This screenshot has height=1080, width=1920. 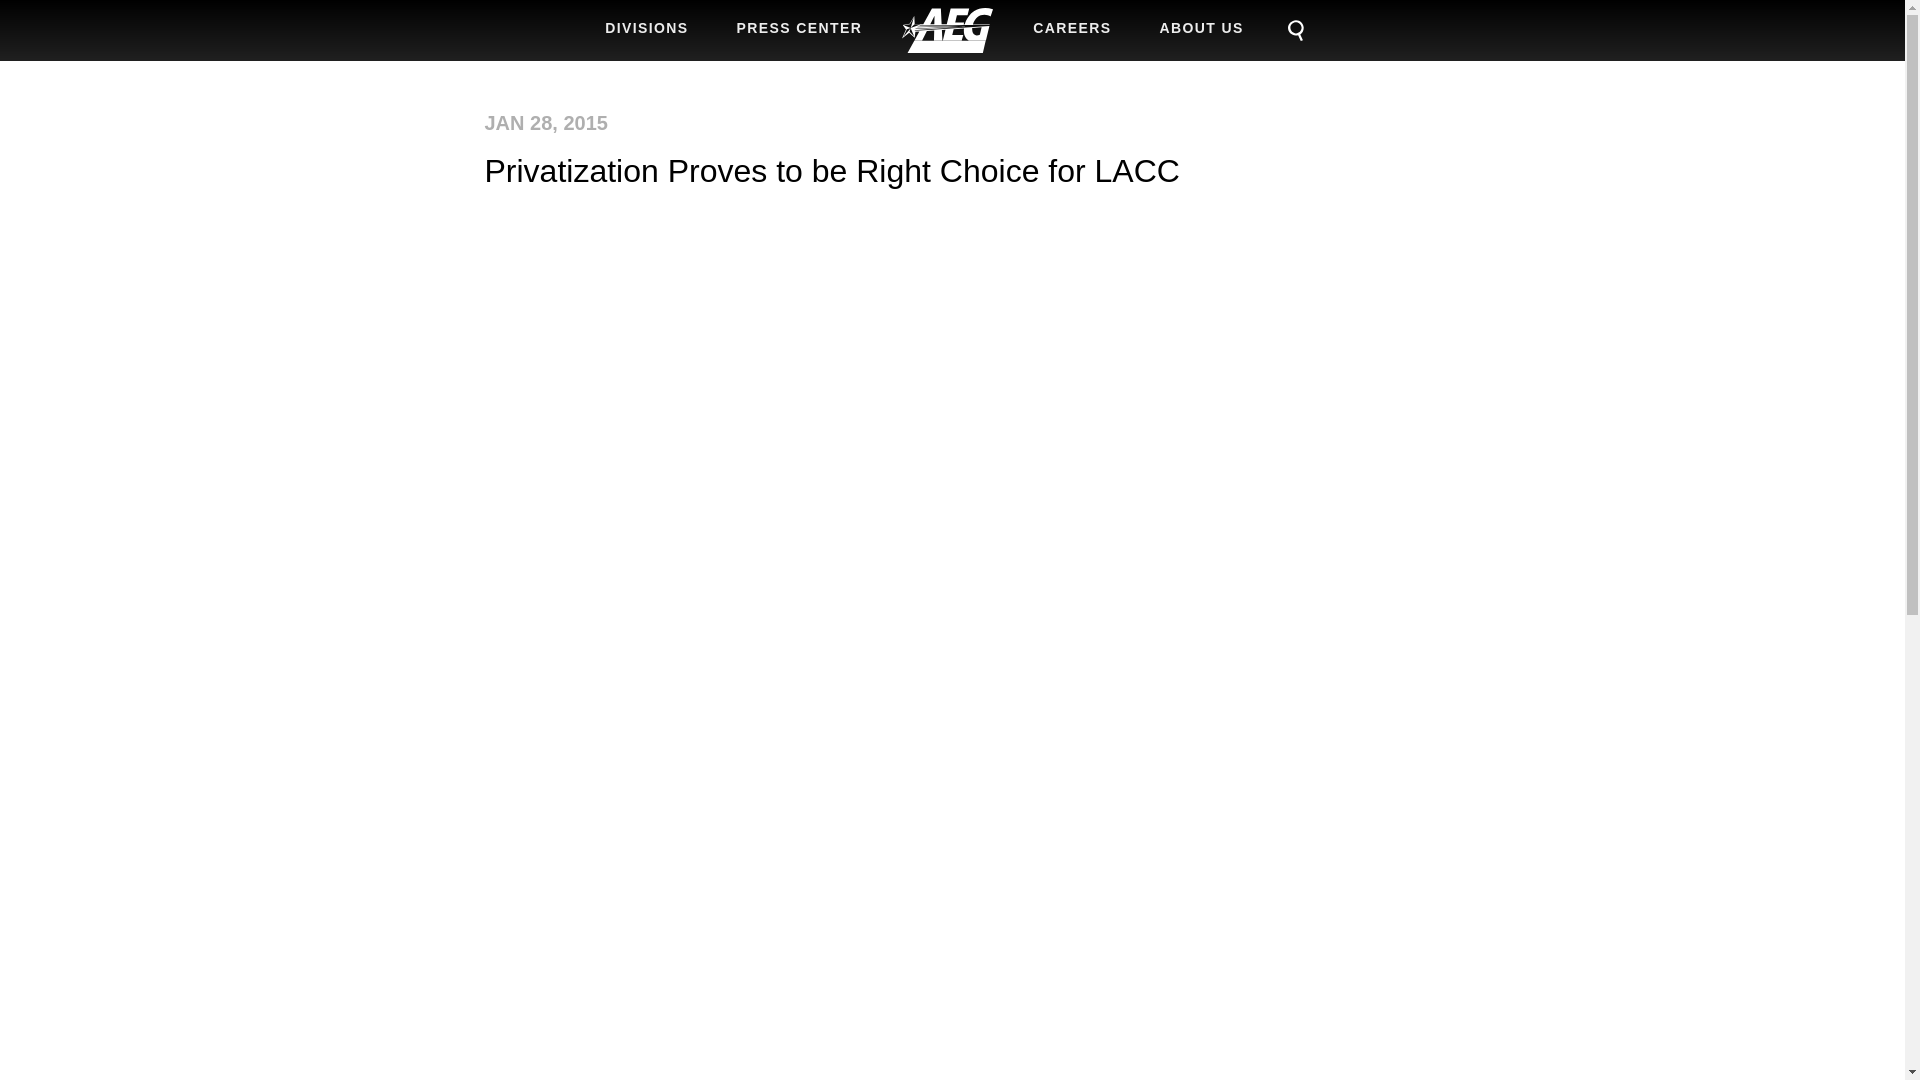 I want to click on CAREERS, so click(x=1072, y=28).